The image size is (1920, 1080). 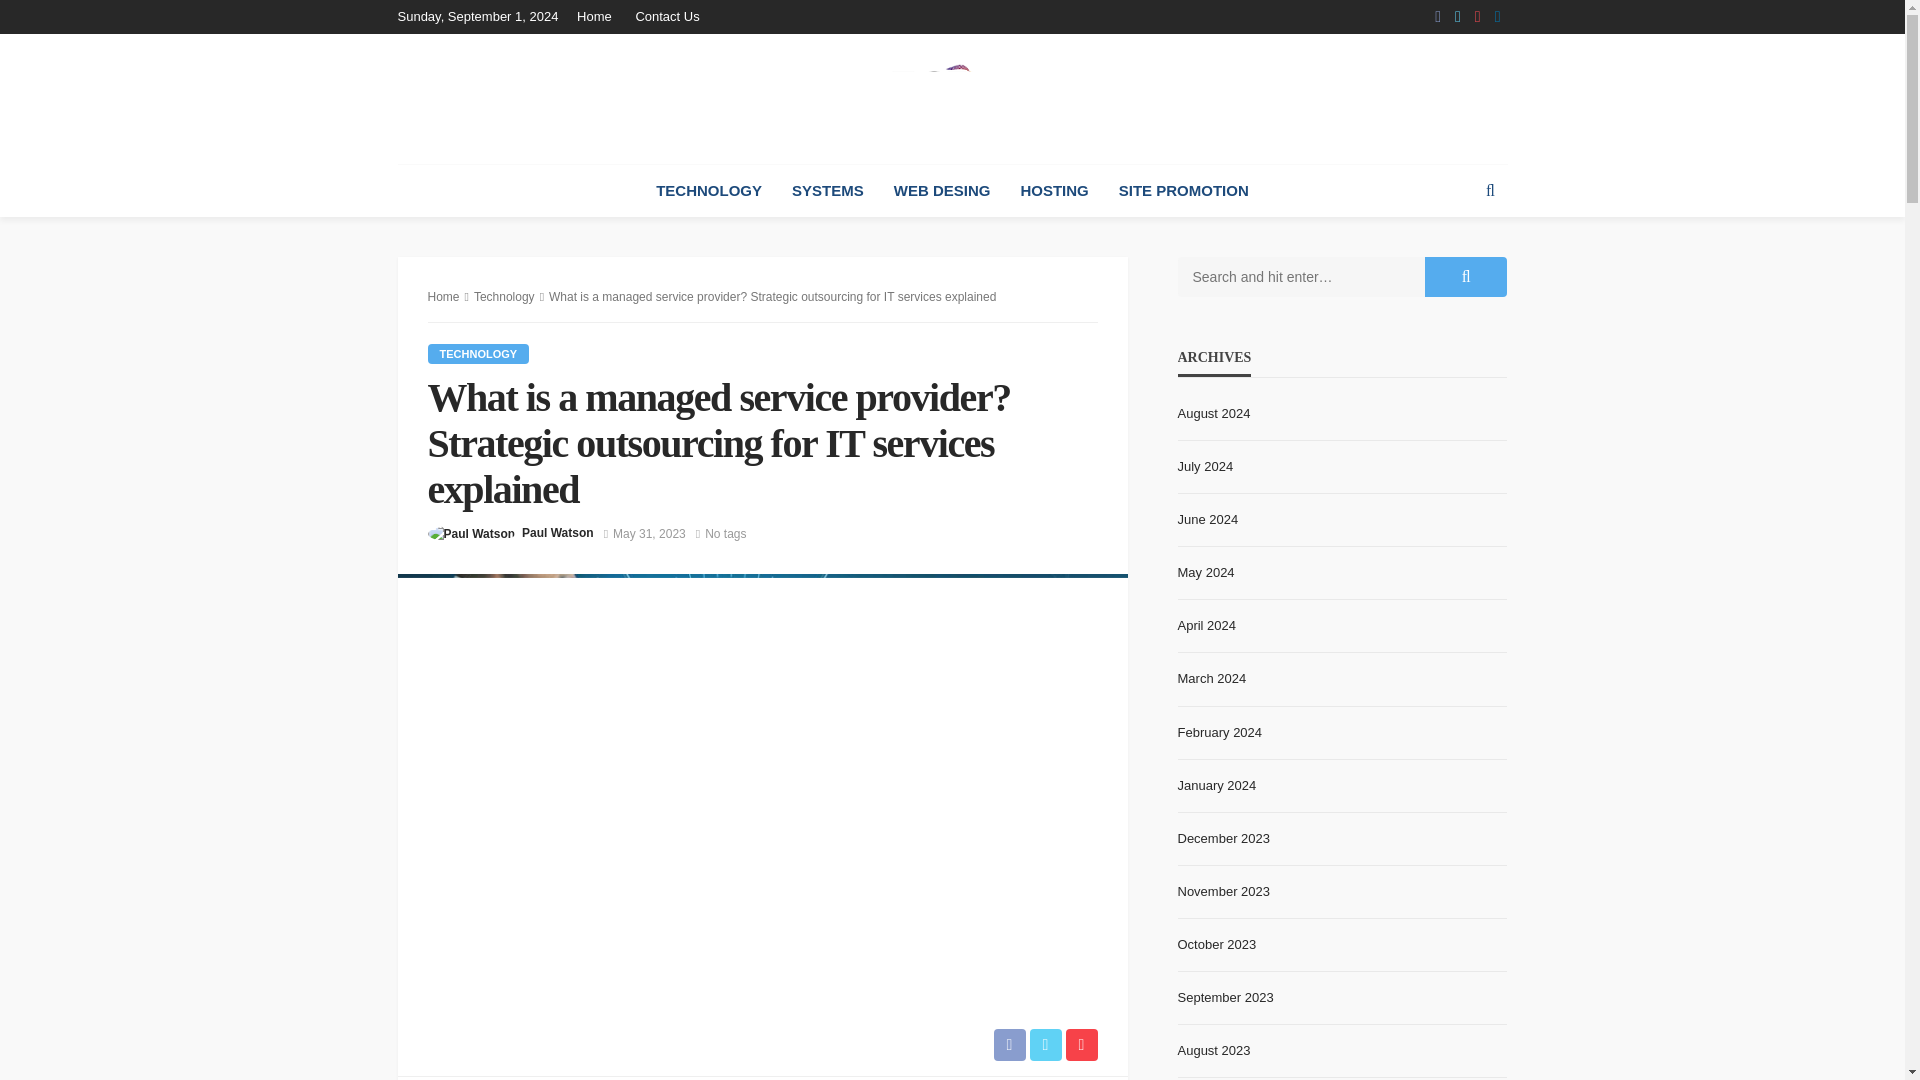 I want to click on Paul Watson, so click(x=558, y=532).